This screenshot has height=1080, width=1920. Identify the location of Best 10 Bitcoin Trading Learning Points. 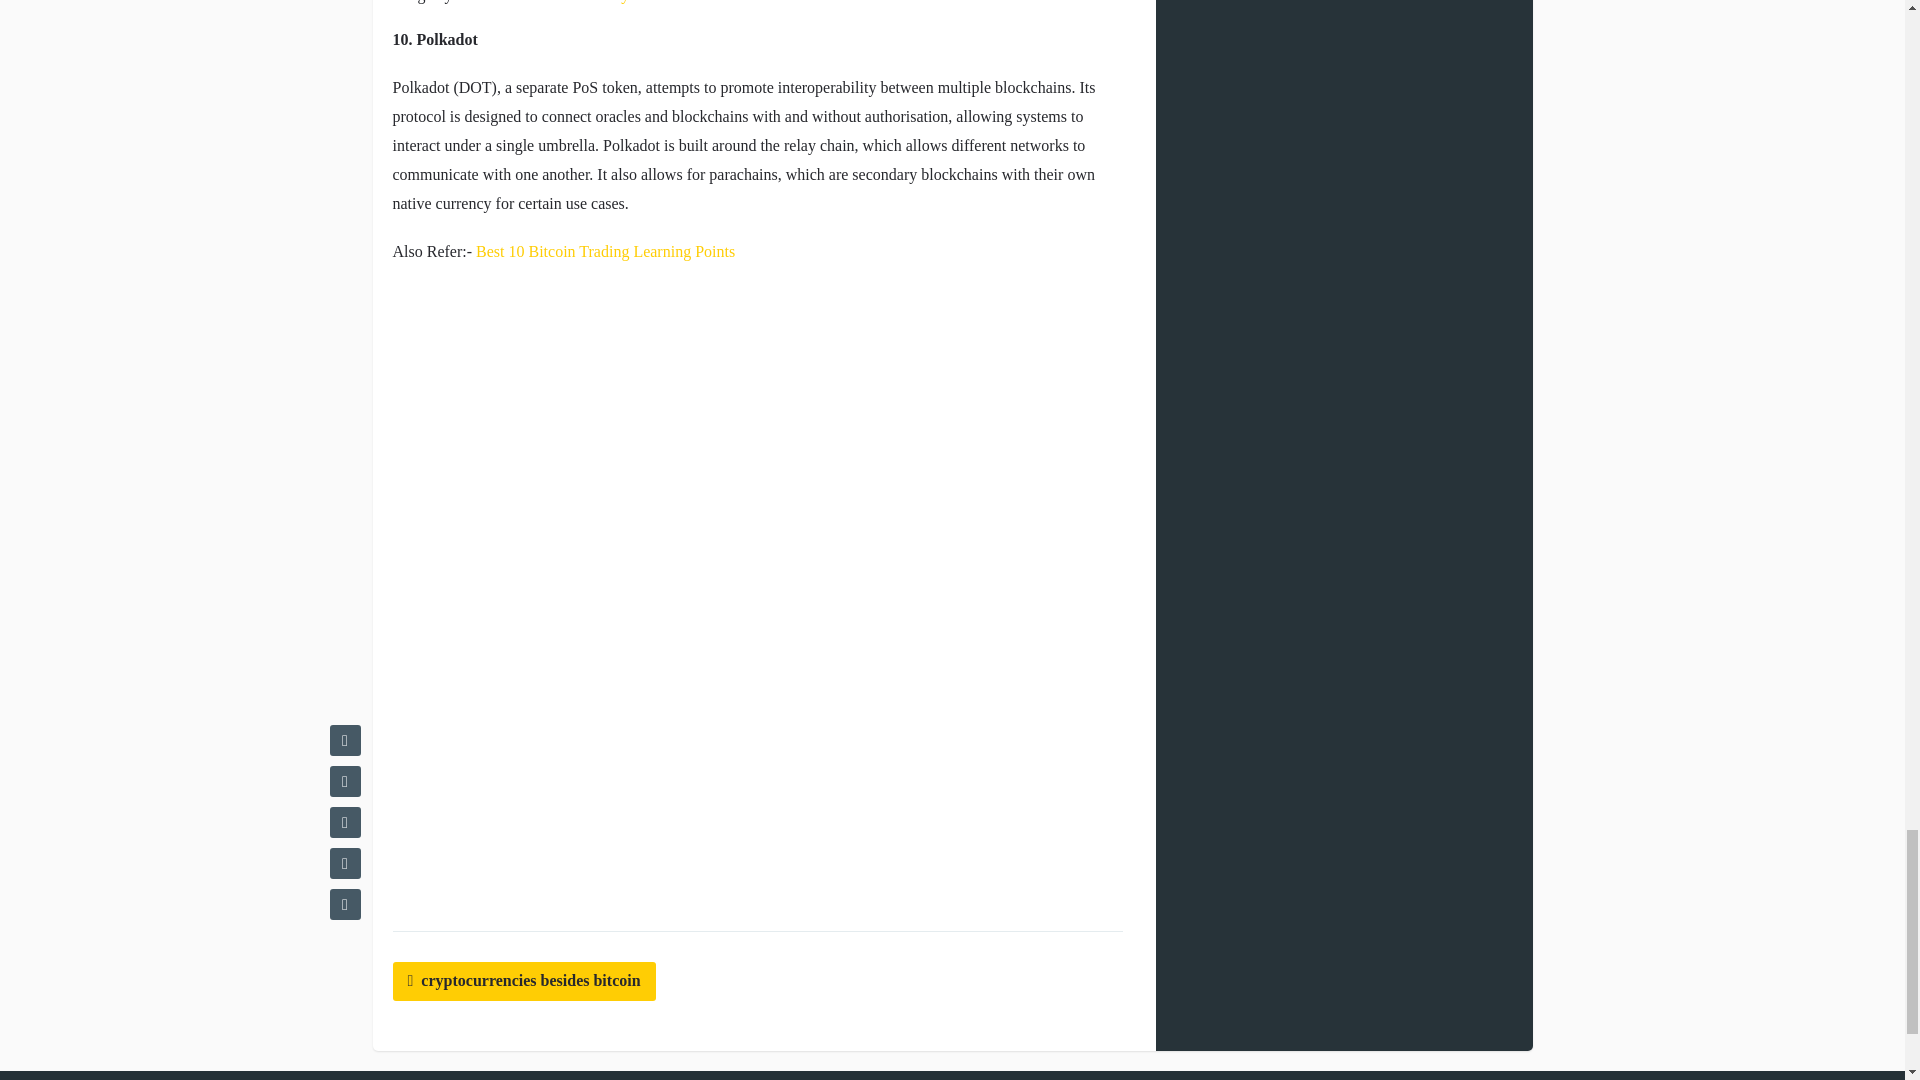
(606, 252).